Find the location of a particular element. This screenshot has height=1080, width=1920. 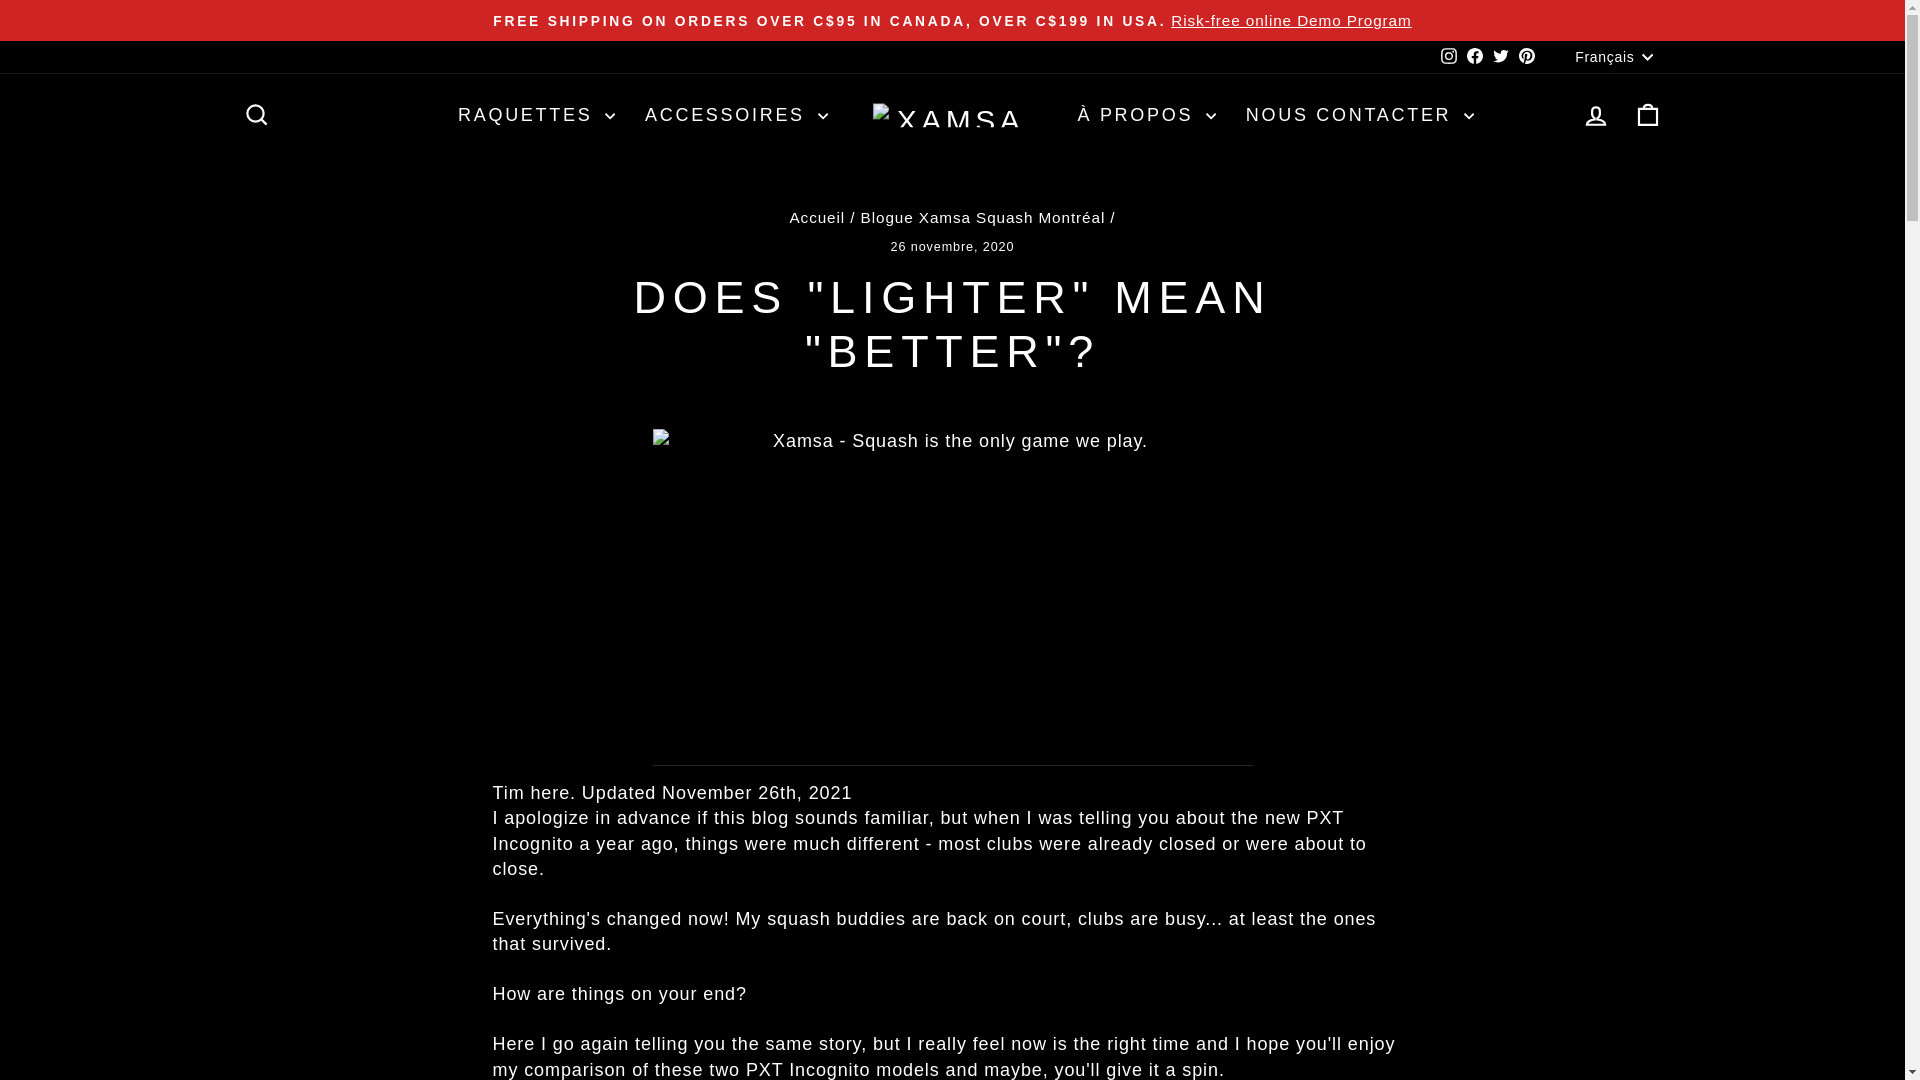

instagram is located at coordinates (1449, 55).